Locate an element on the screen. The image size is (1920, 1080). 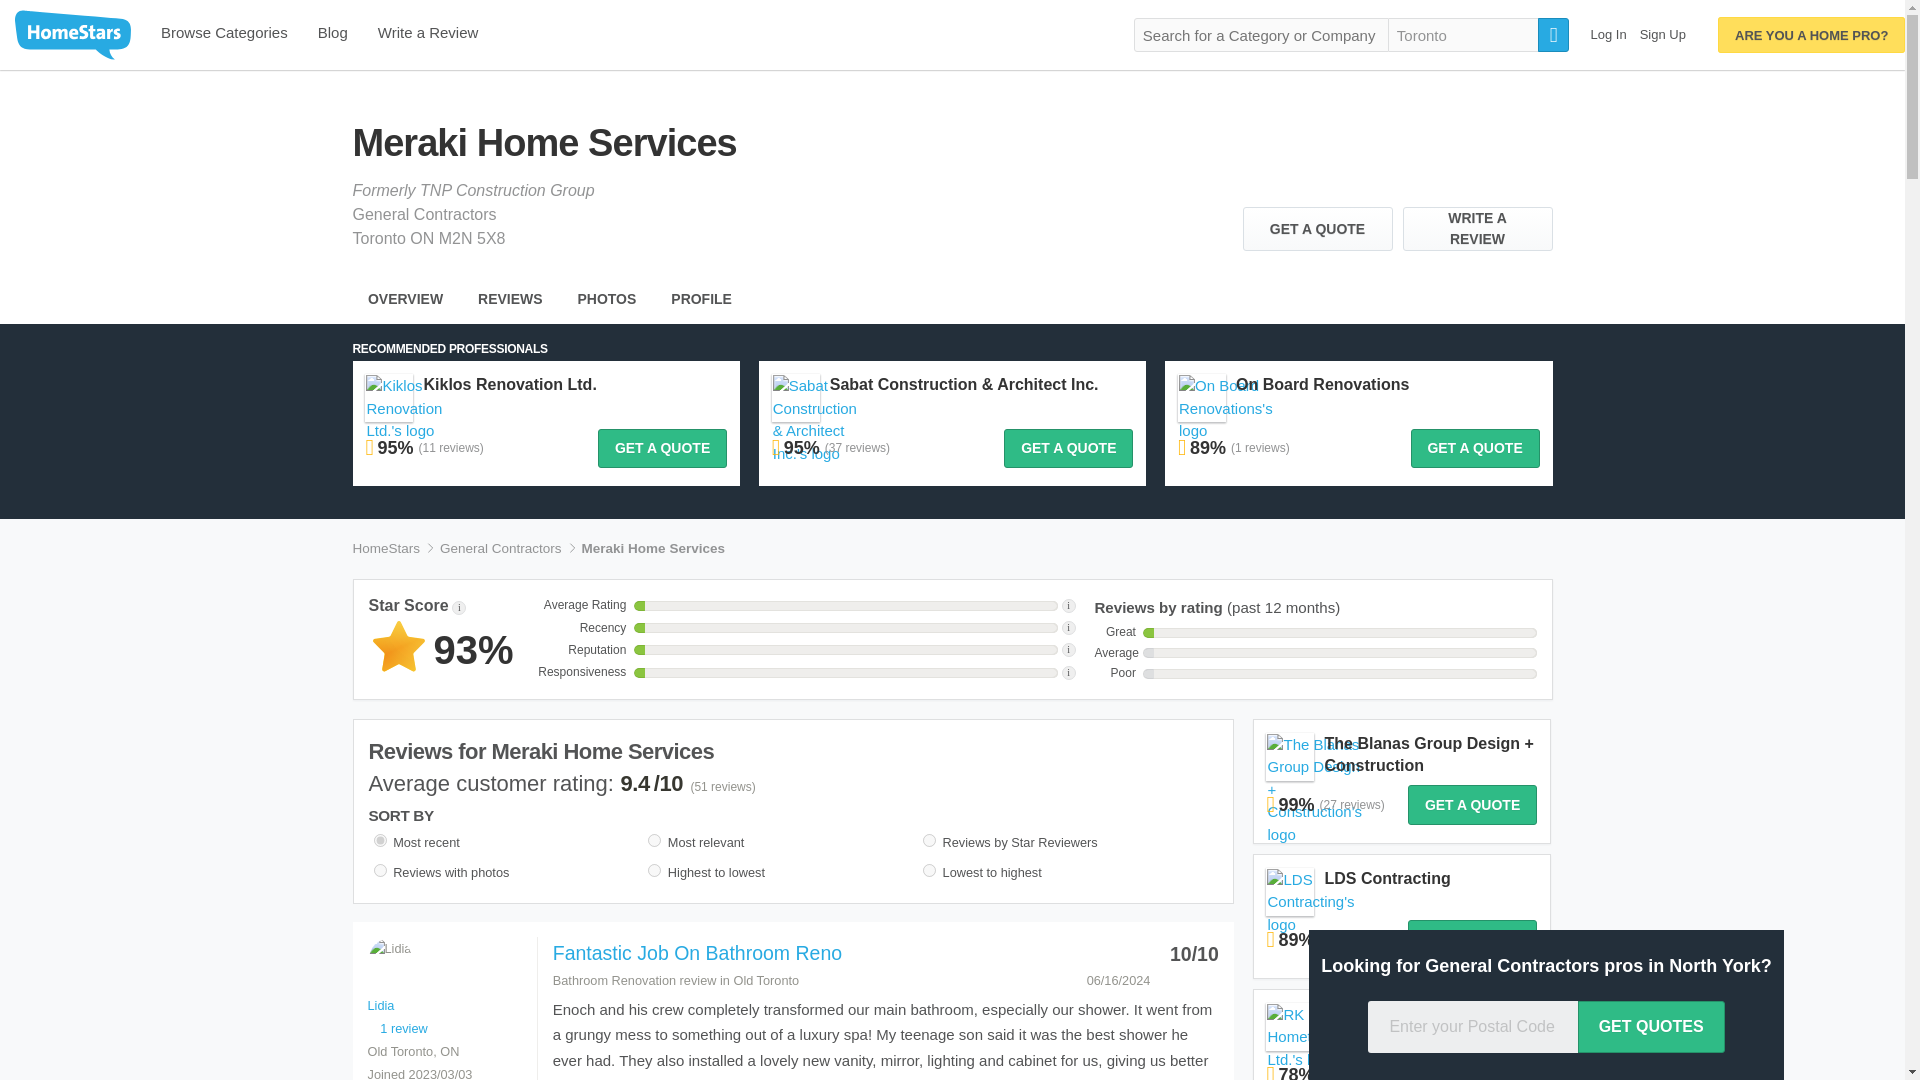
General Contractors is located at coordinates (500, 548).